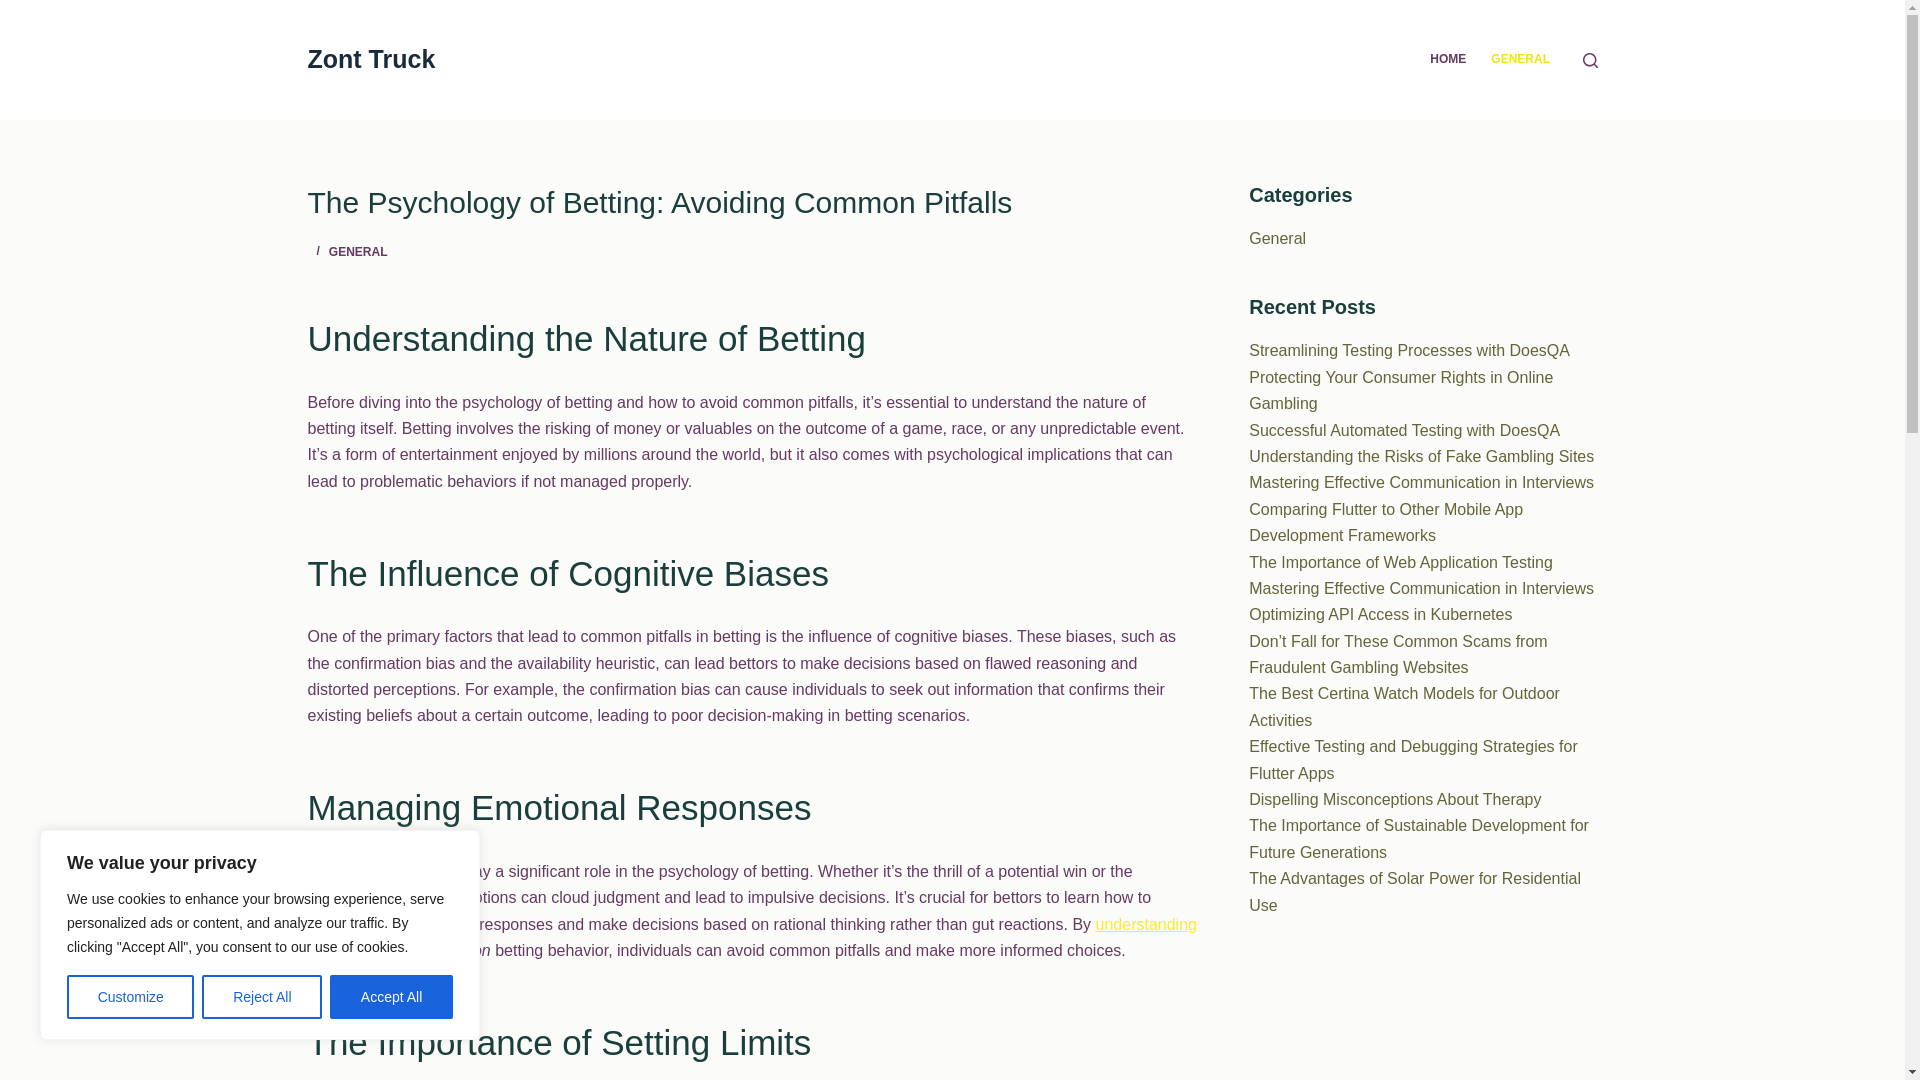 The image size is (1920, 1080). I want to click on Reject All, so click(262, 997).